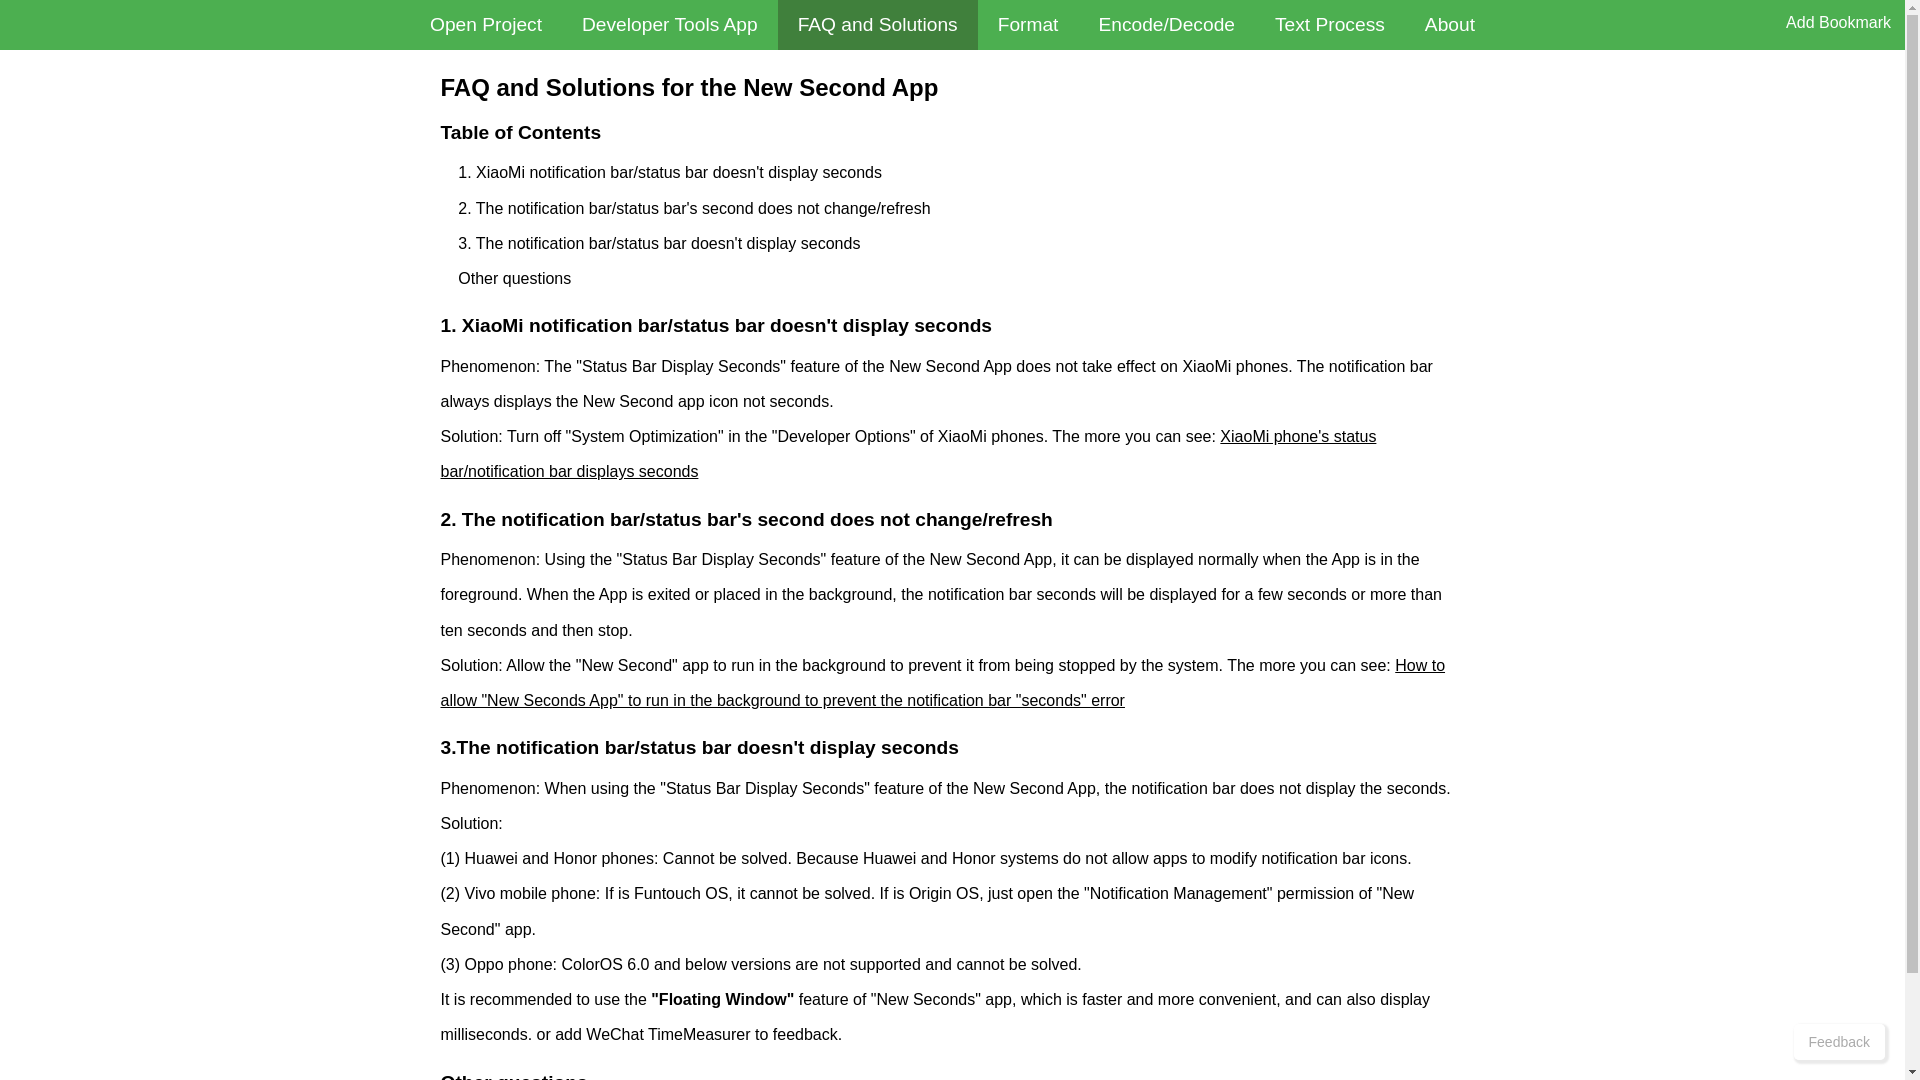 This screenshot has width=1920, height=1080. I want to click on Feedback, so click(1839, 1041).